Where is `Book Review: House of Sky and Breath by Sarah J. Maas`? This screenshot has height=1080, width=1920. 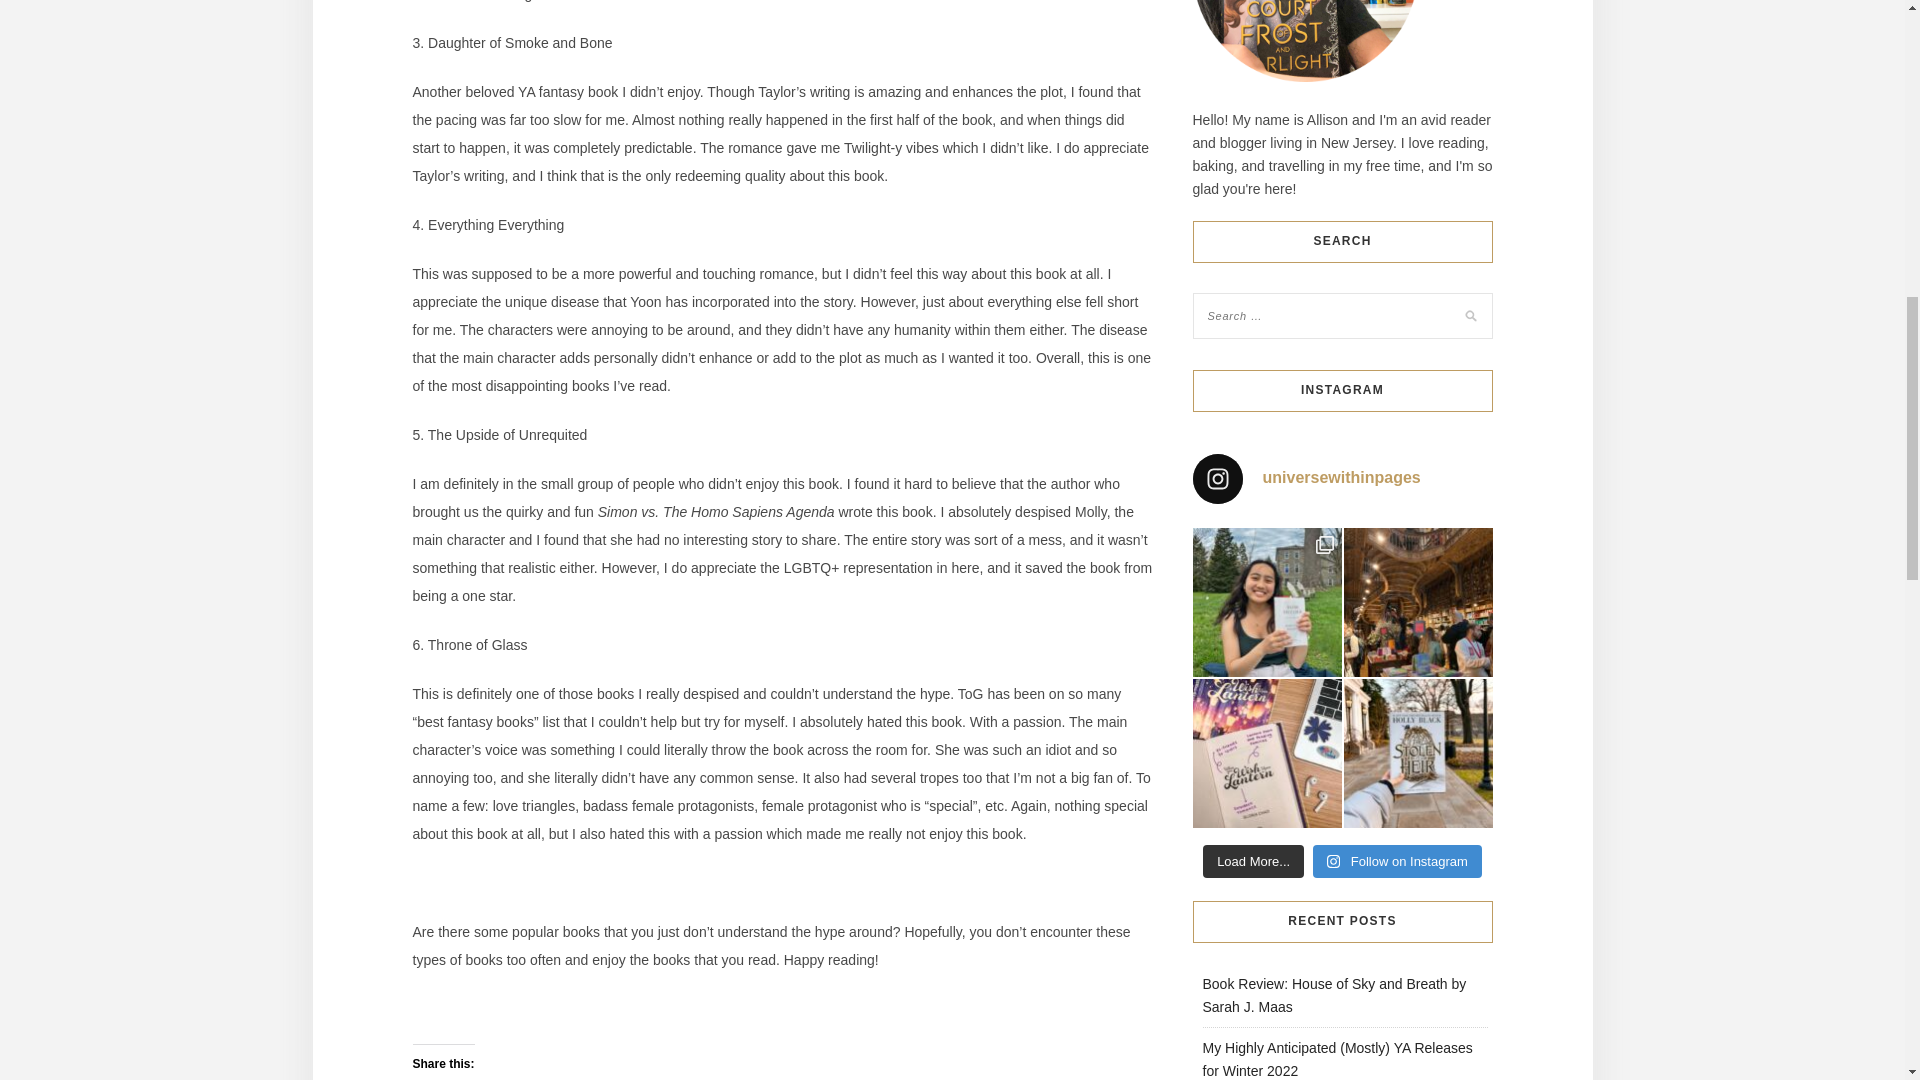
Book Review: House of Sky and Breath by Sarah J. Maas is located at coordinates (1334, 996).